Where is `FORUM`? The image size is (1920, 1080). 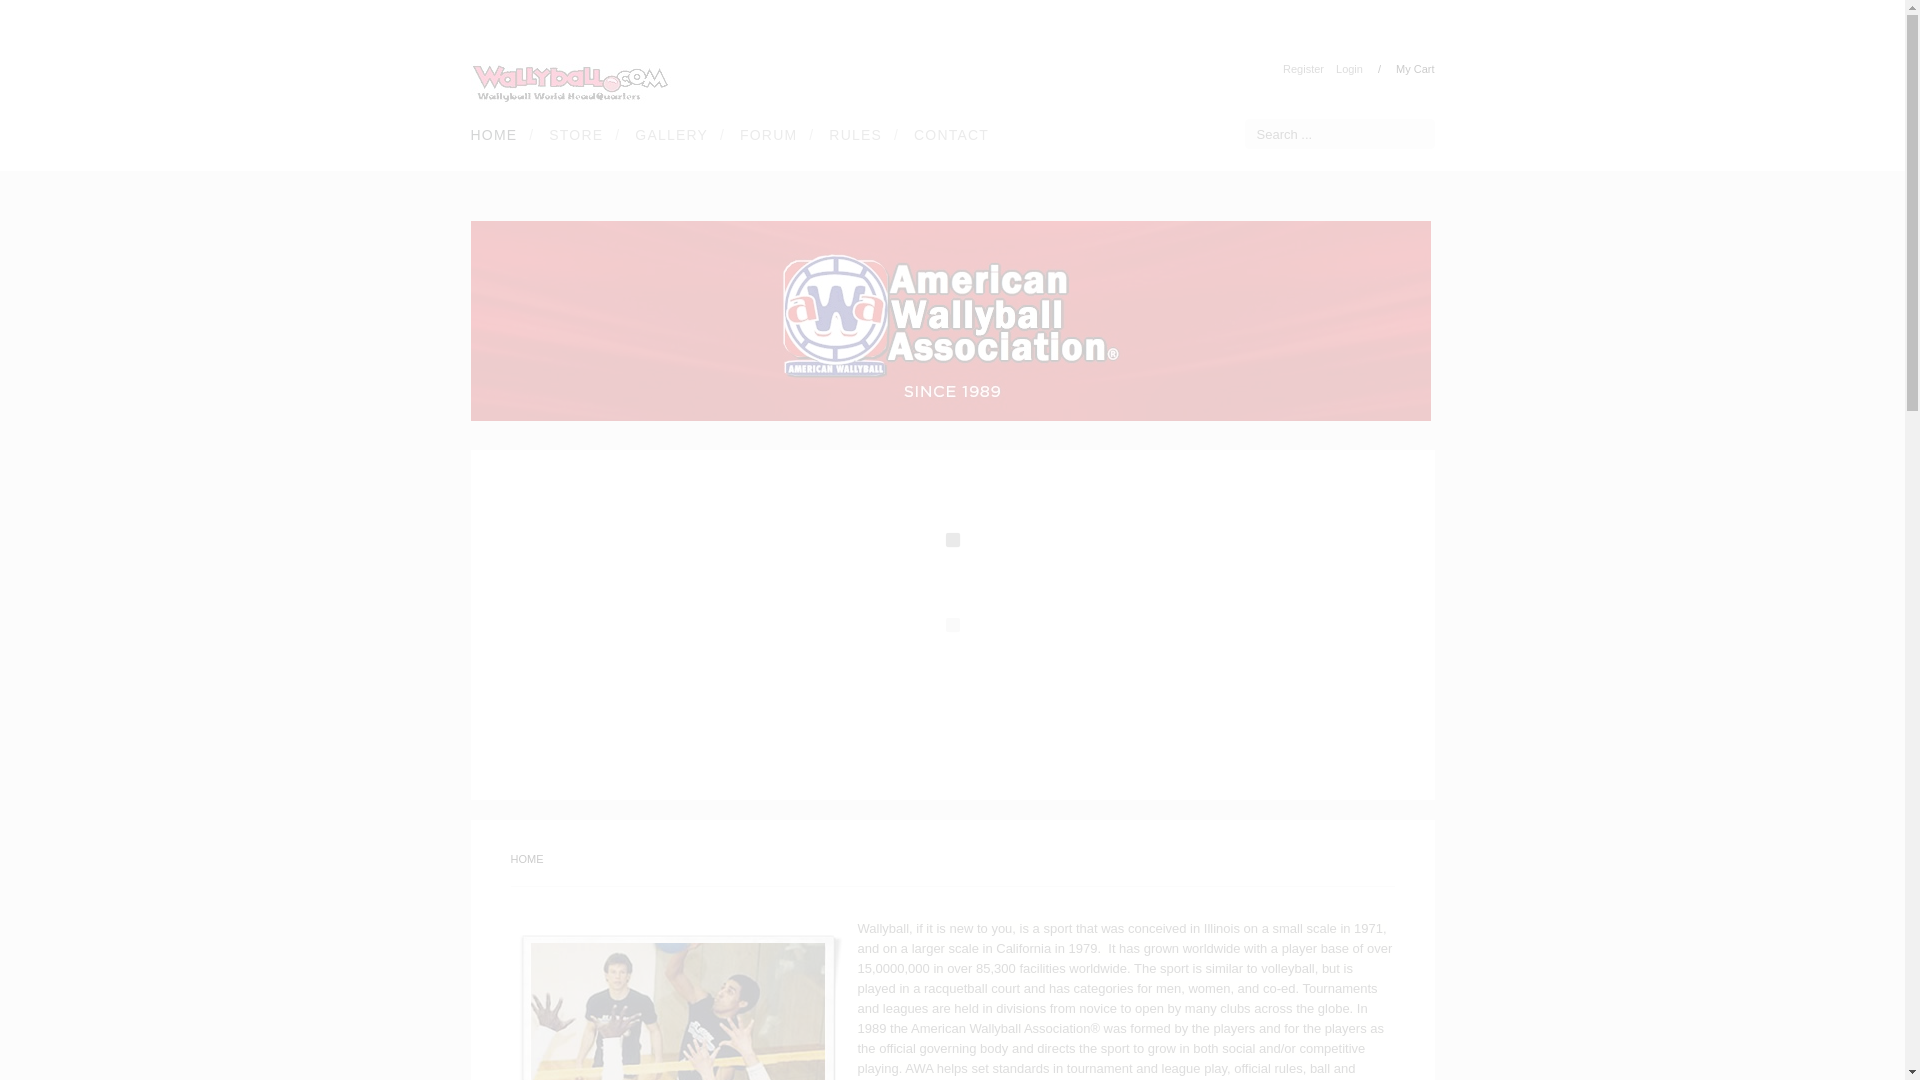 FORUM is located at coordinates (764, 134).